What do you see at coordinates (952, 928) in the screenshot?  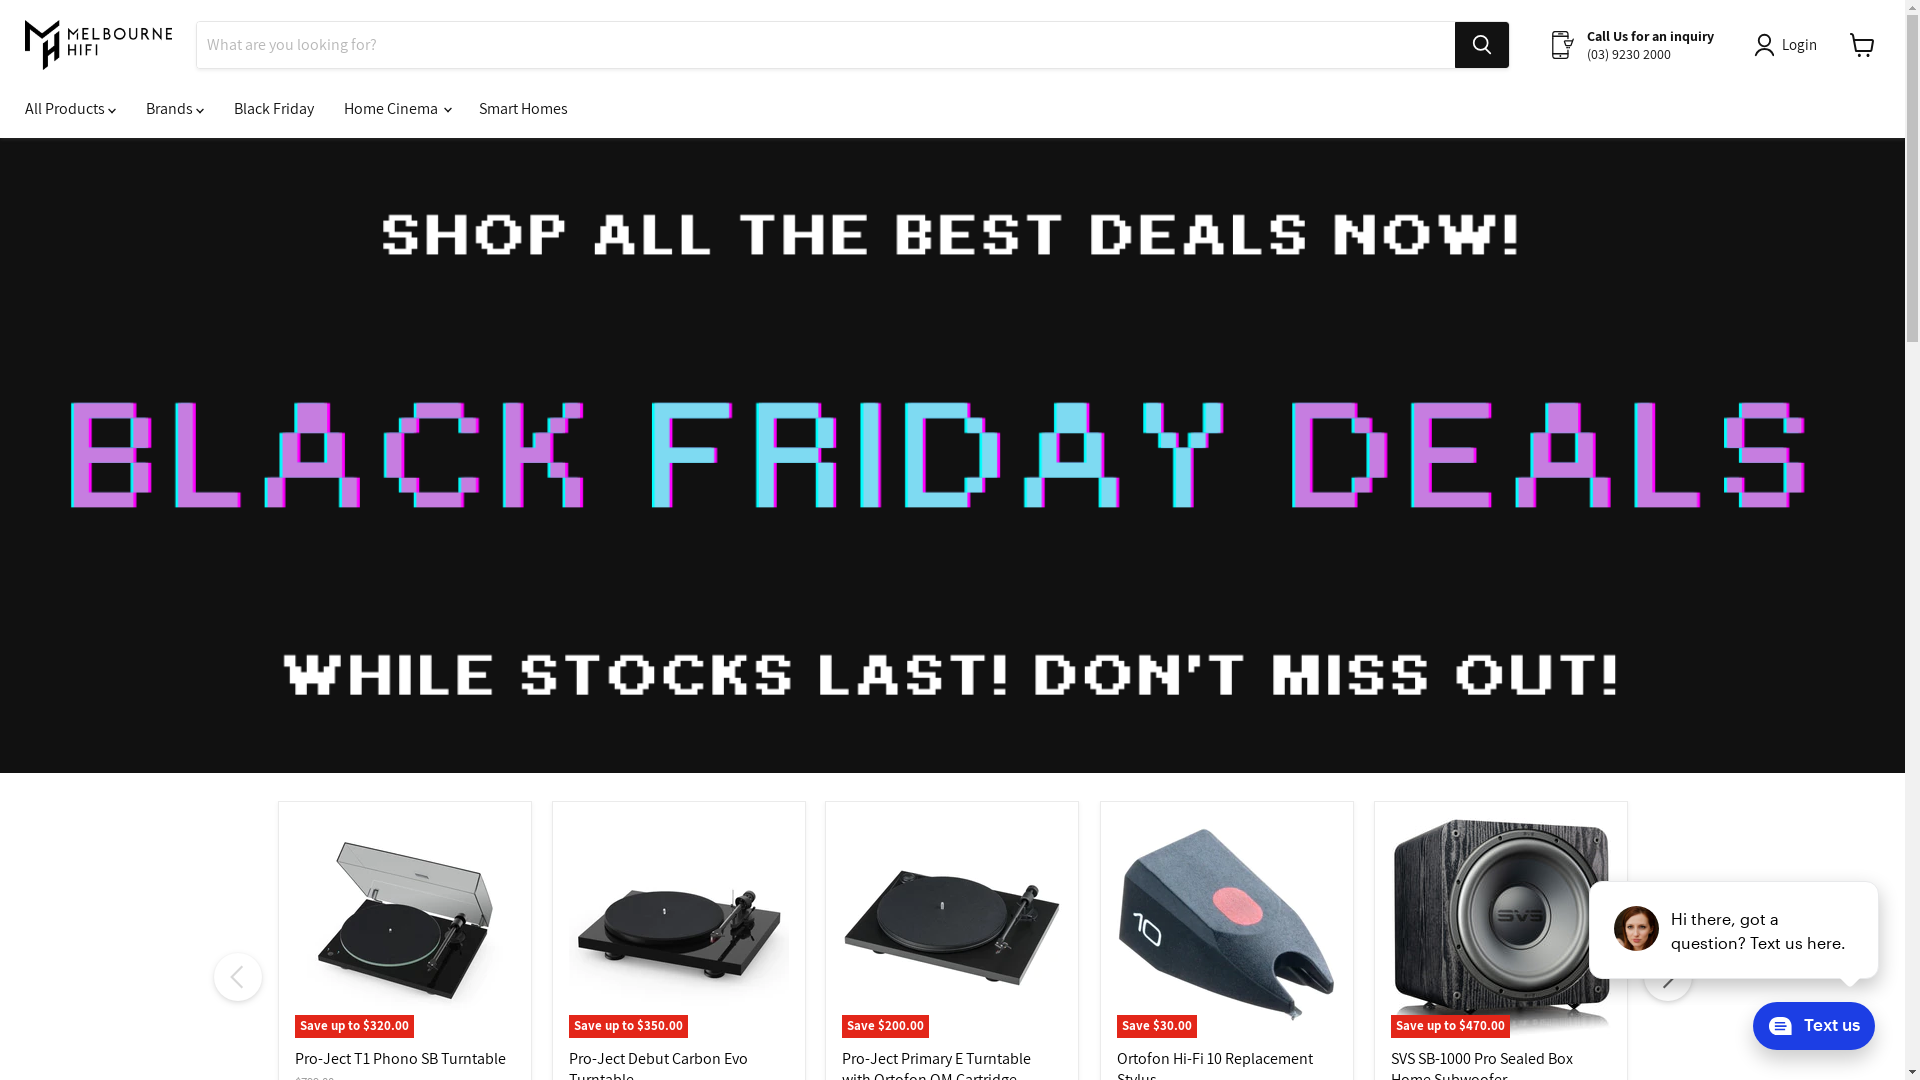 I see `Save $200.00` at bounding box center [952, 928].